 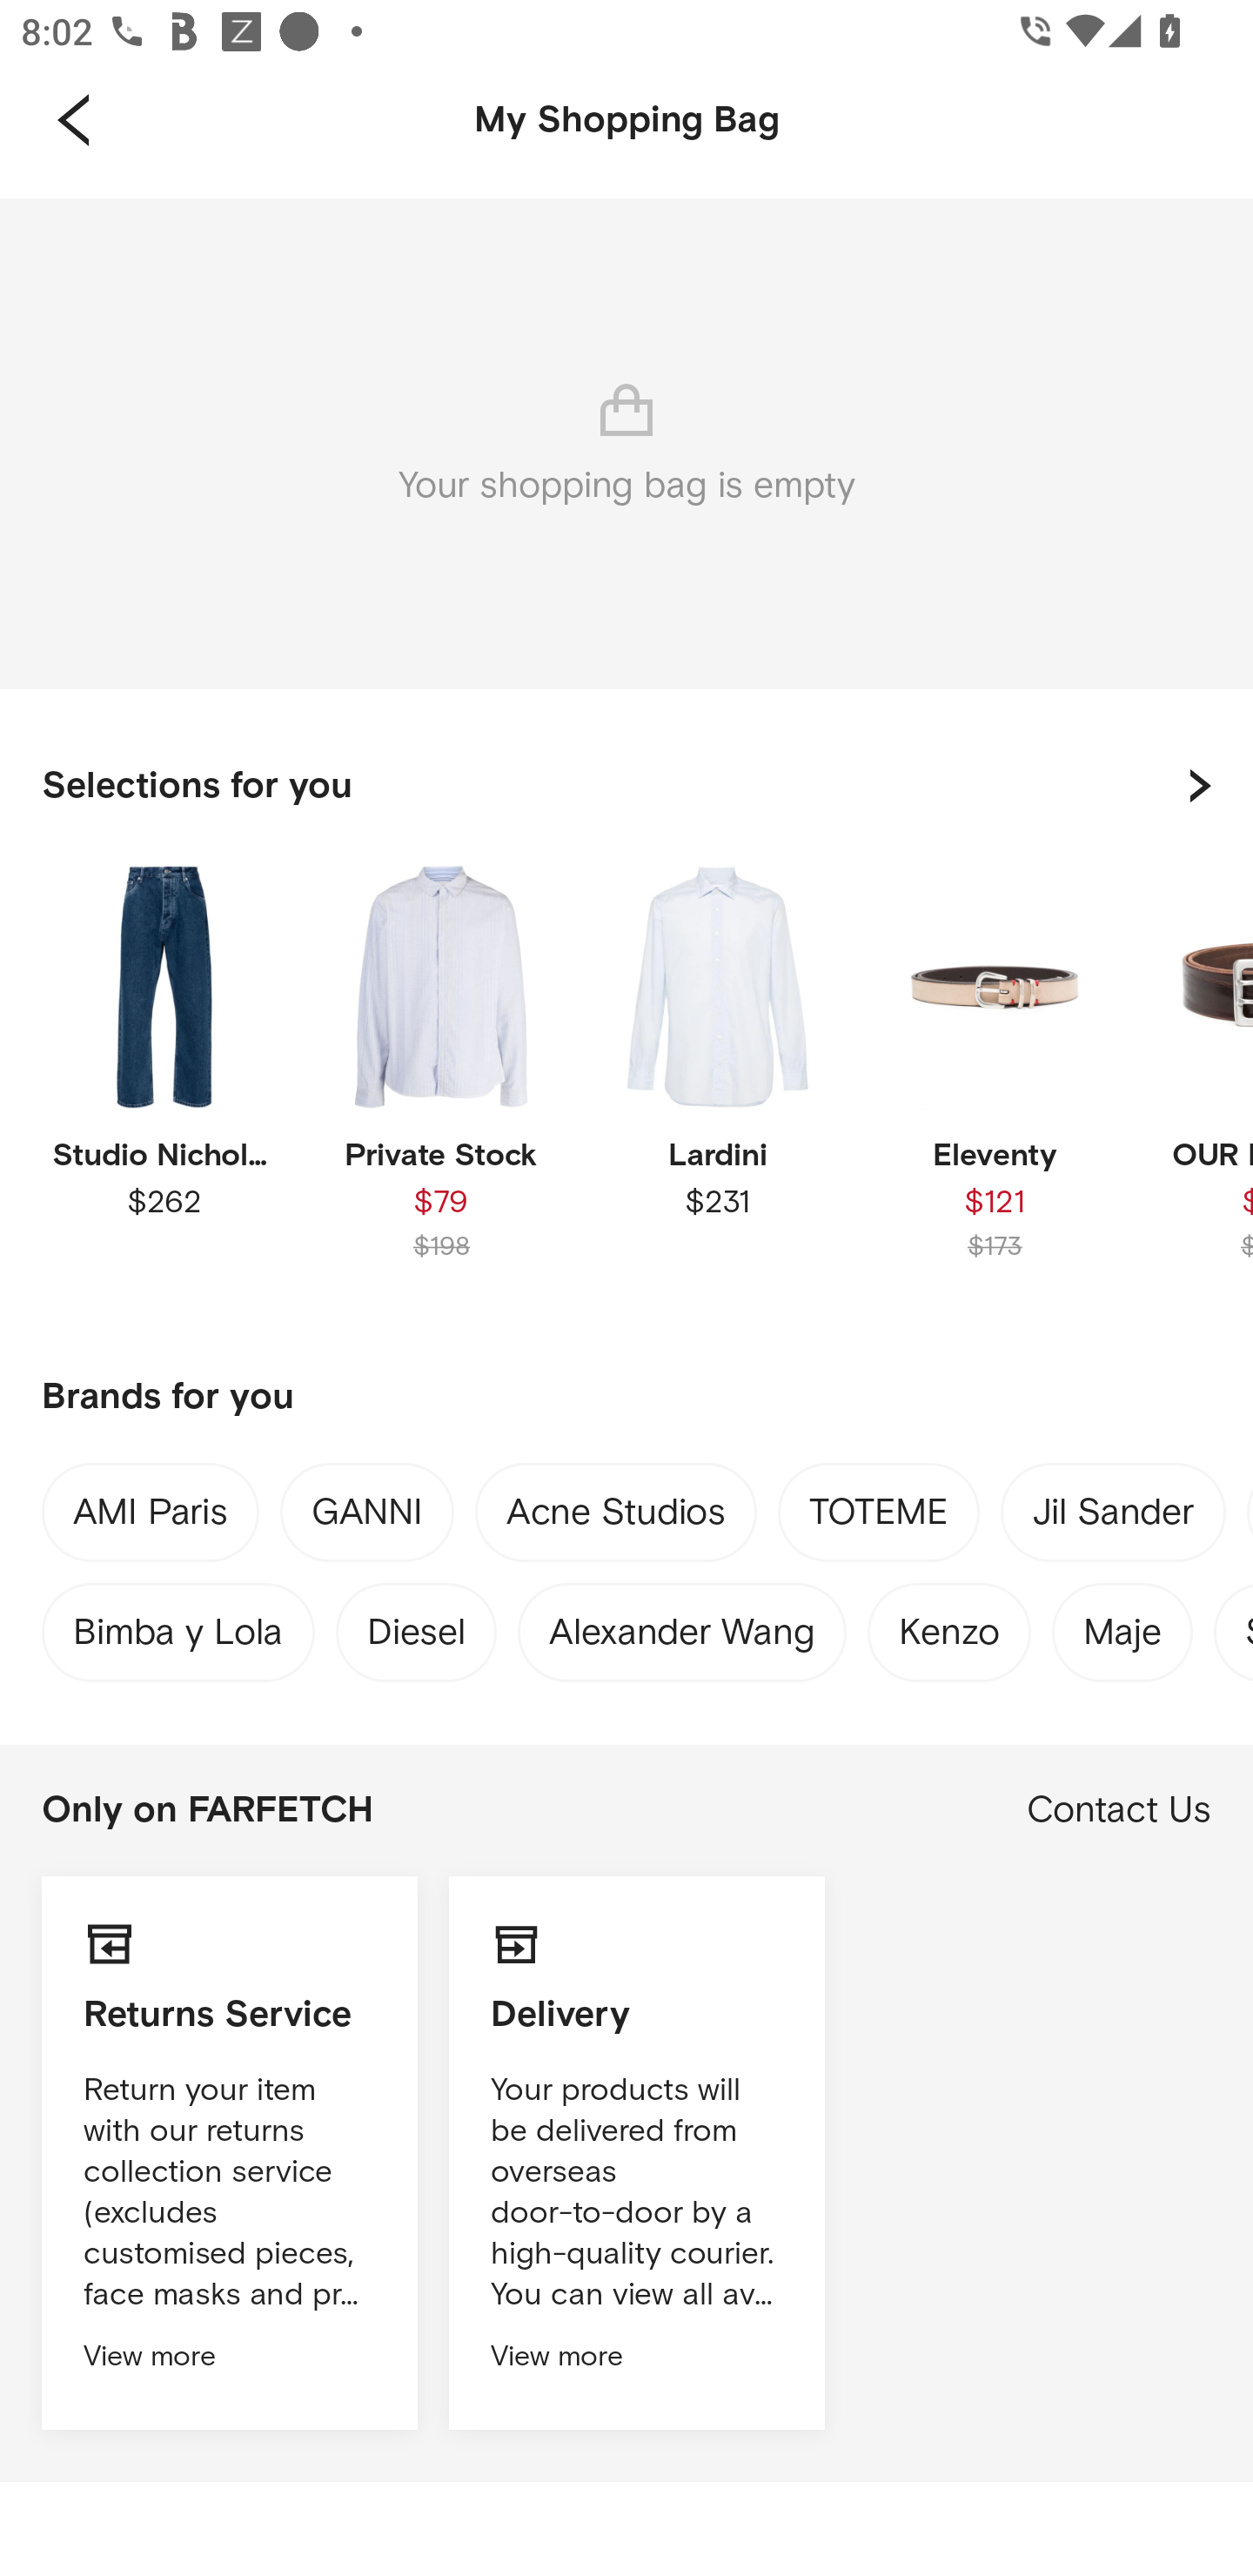 What do you see at coordinates (178, 1625) in the screenshot?
I see `Bimba y Lola` at bounding box center [178, 1625].